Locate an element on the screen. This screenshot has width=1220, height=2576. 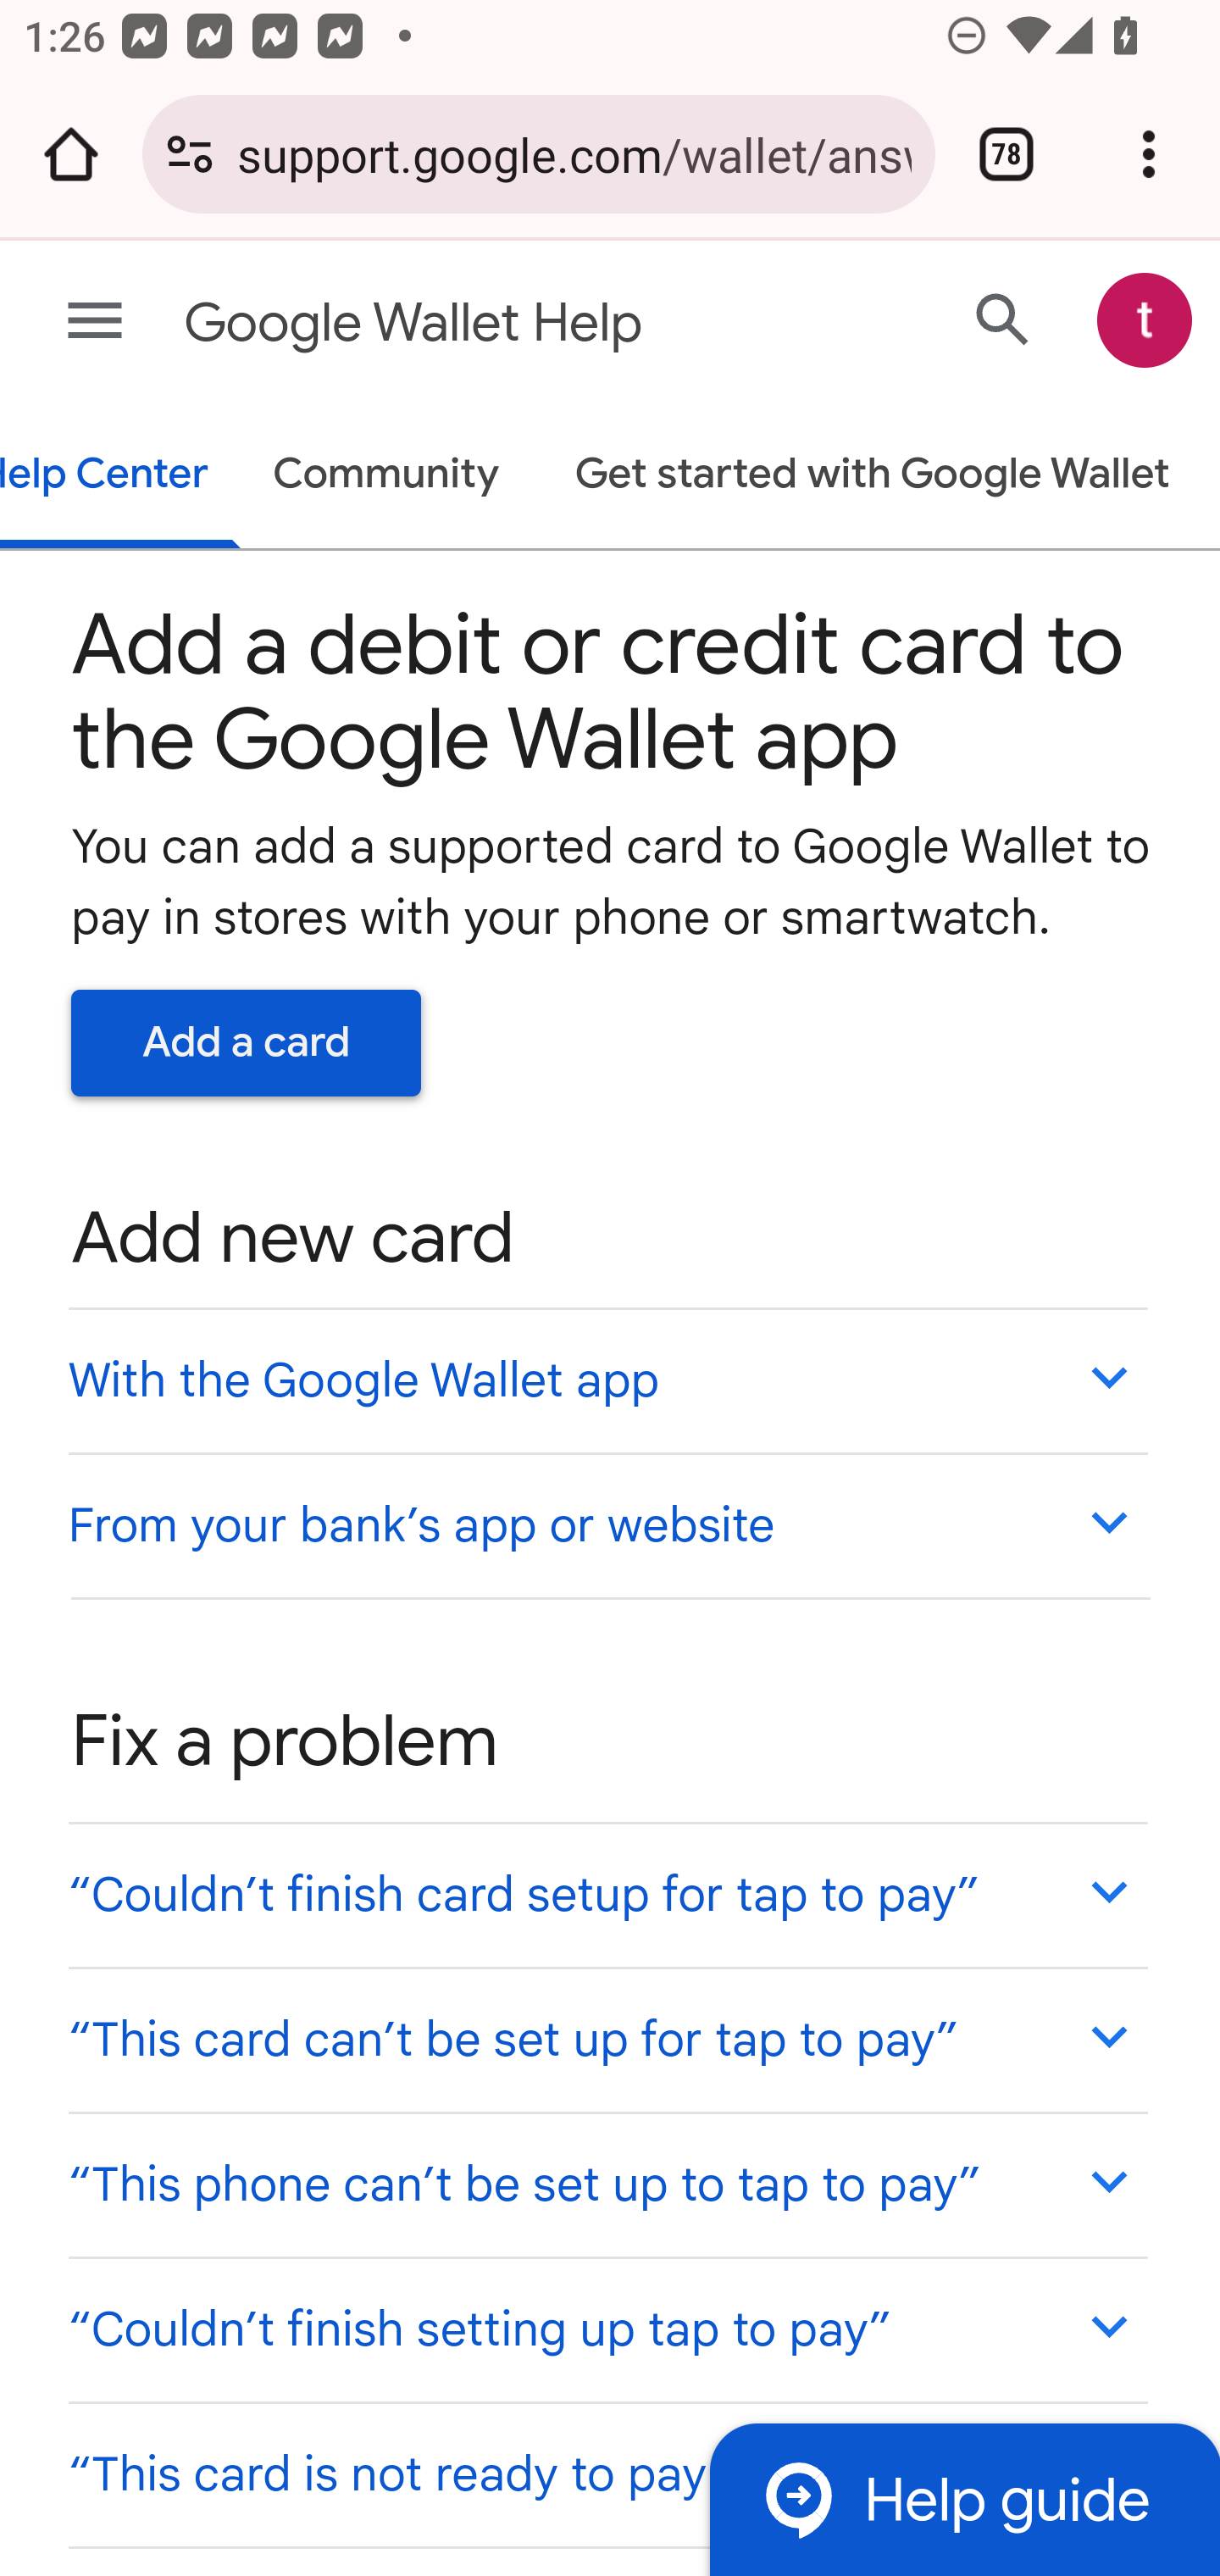
Search Help Center is located at coordinates (1003, 319).